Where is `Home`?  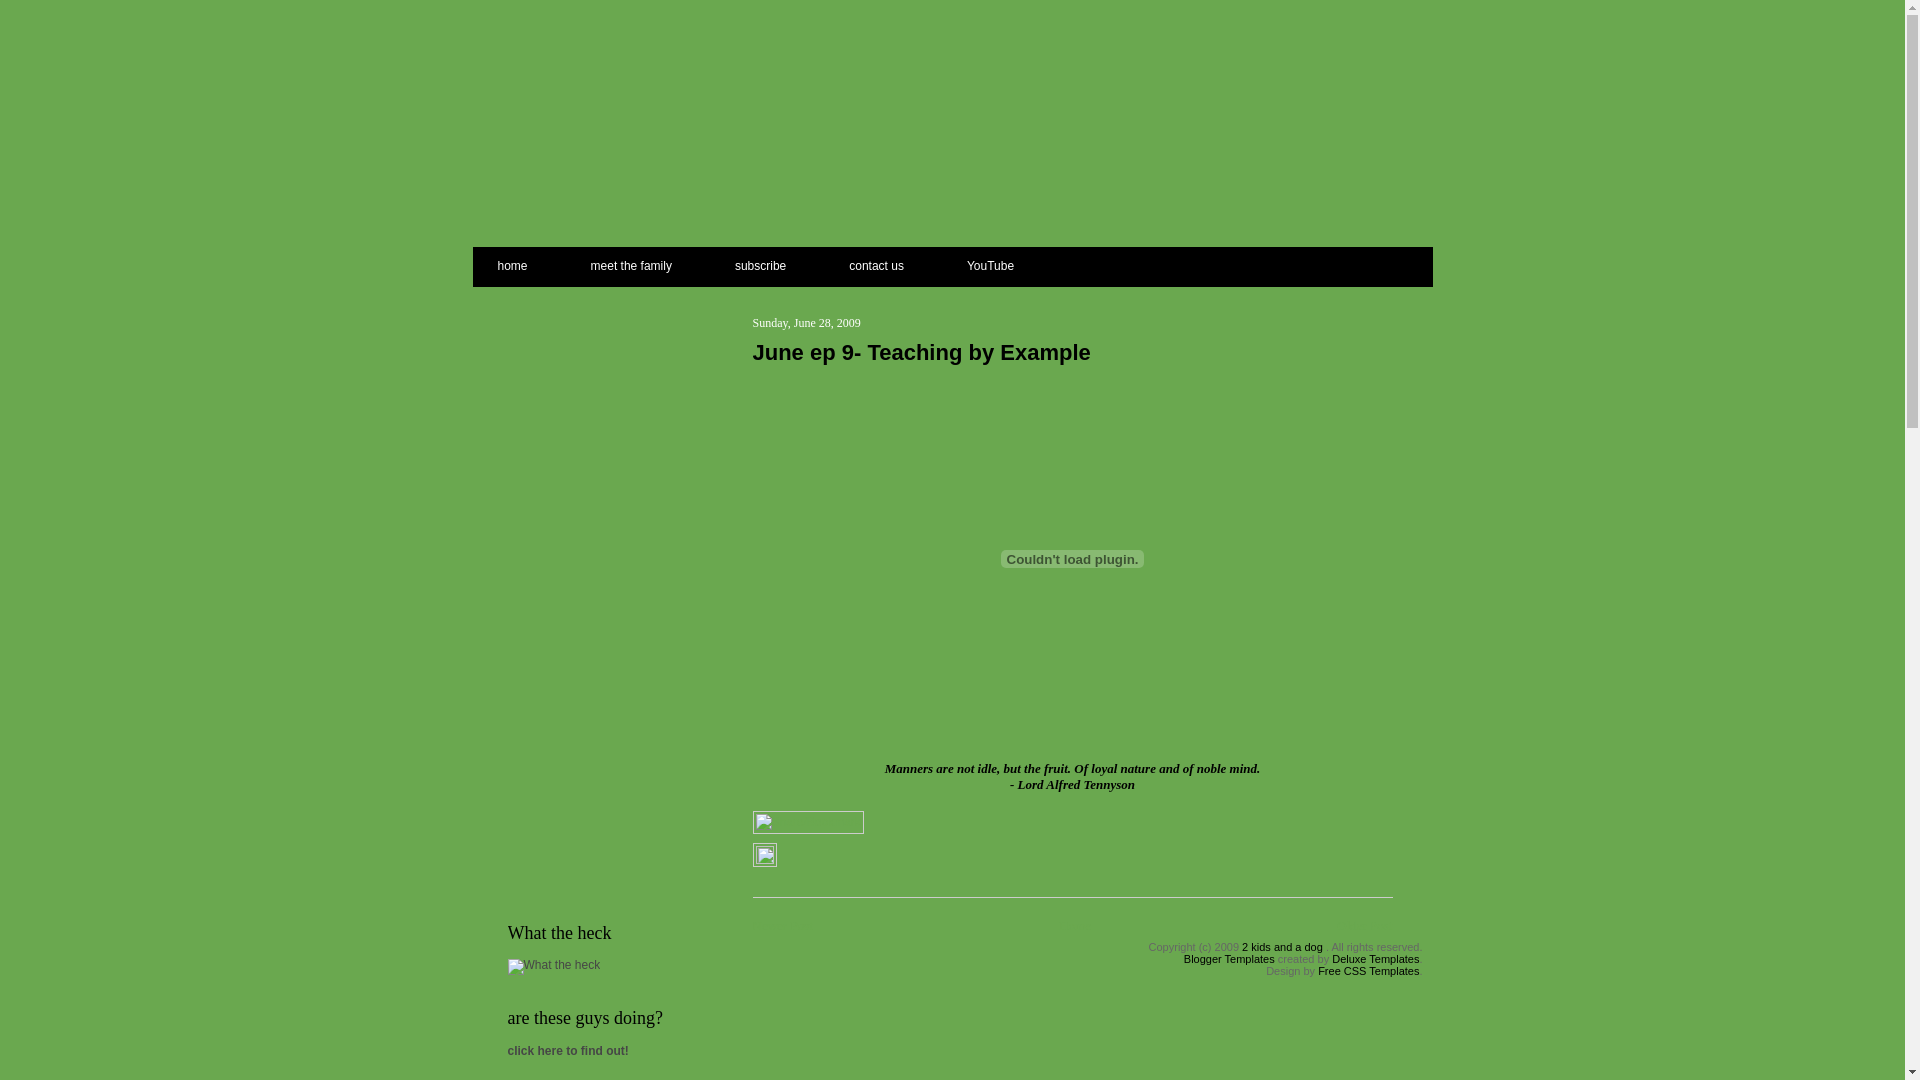
Home is located at coordinates (1075, 926).